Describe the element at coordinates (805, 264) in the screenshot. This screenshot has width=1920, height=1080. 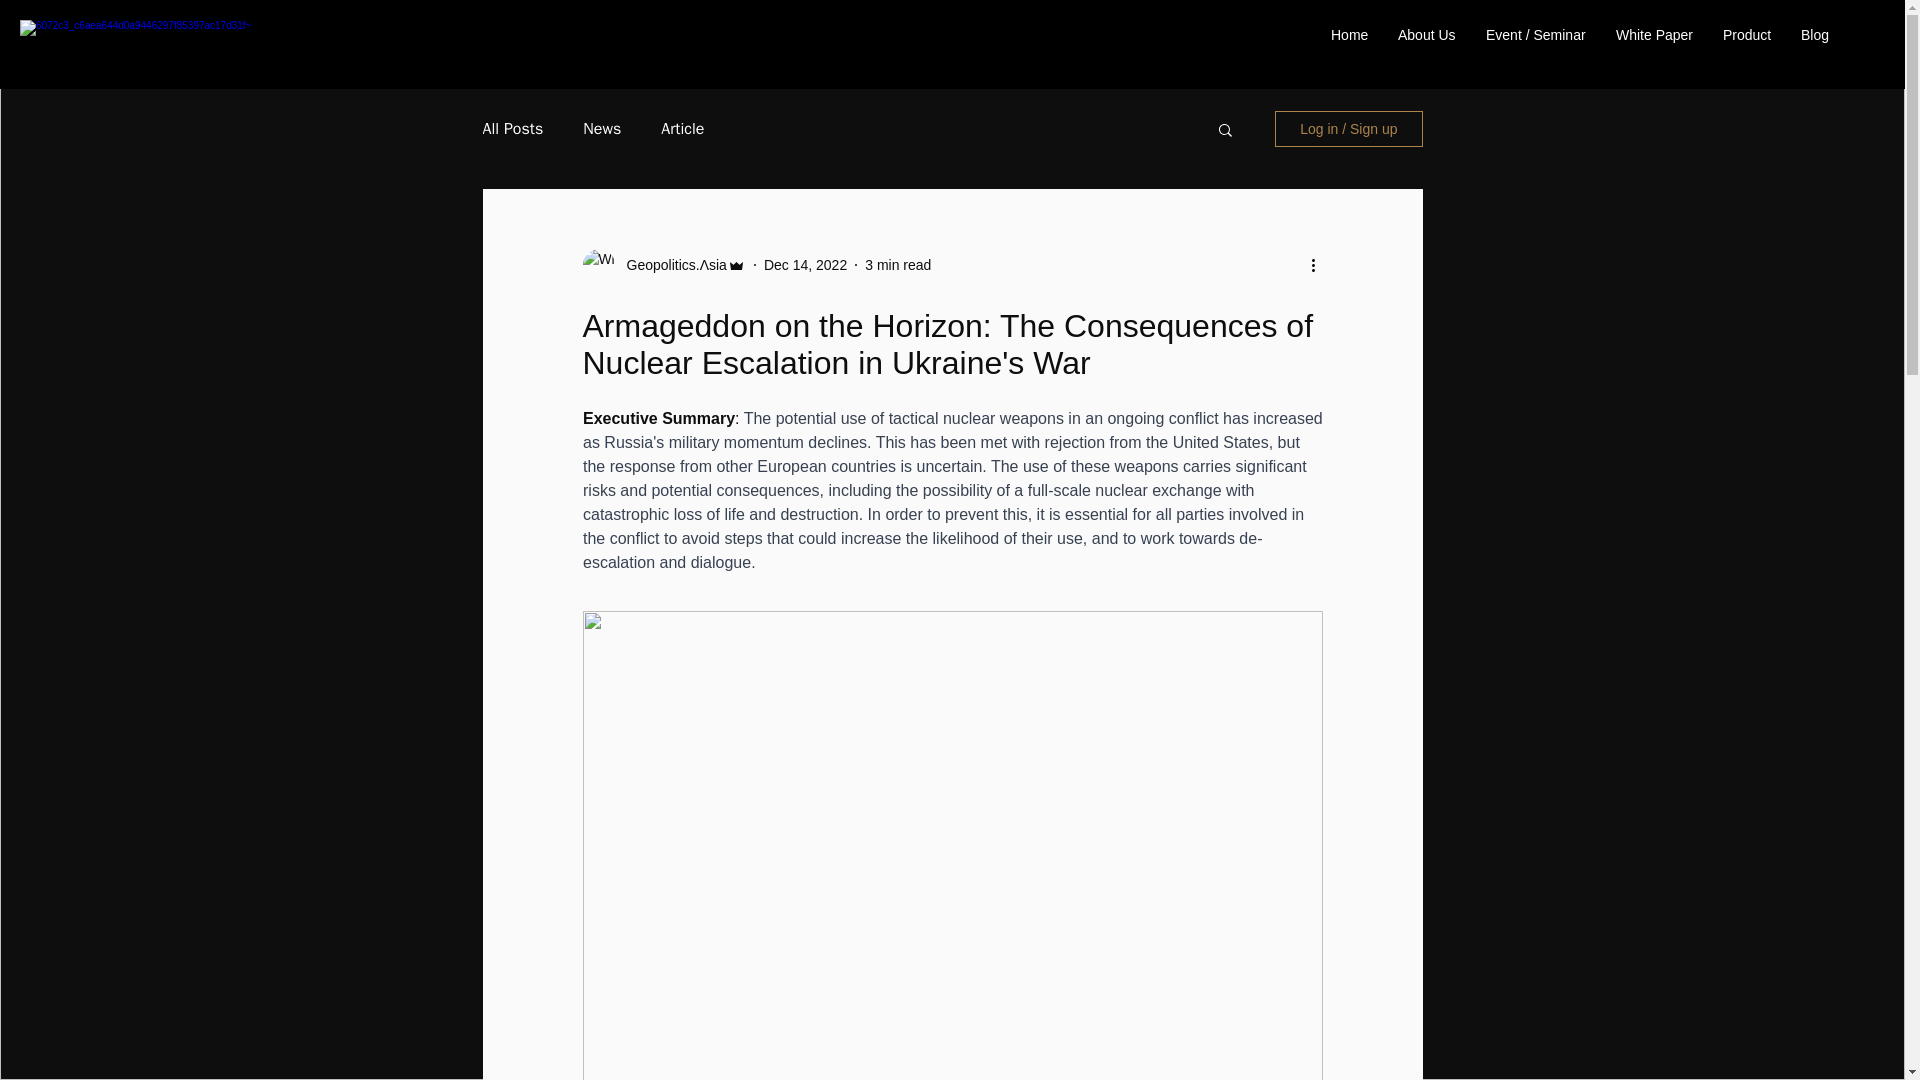
I see `Dec 14, 2022` at that location.